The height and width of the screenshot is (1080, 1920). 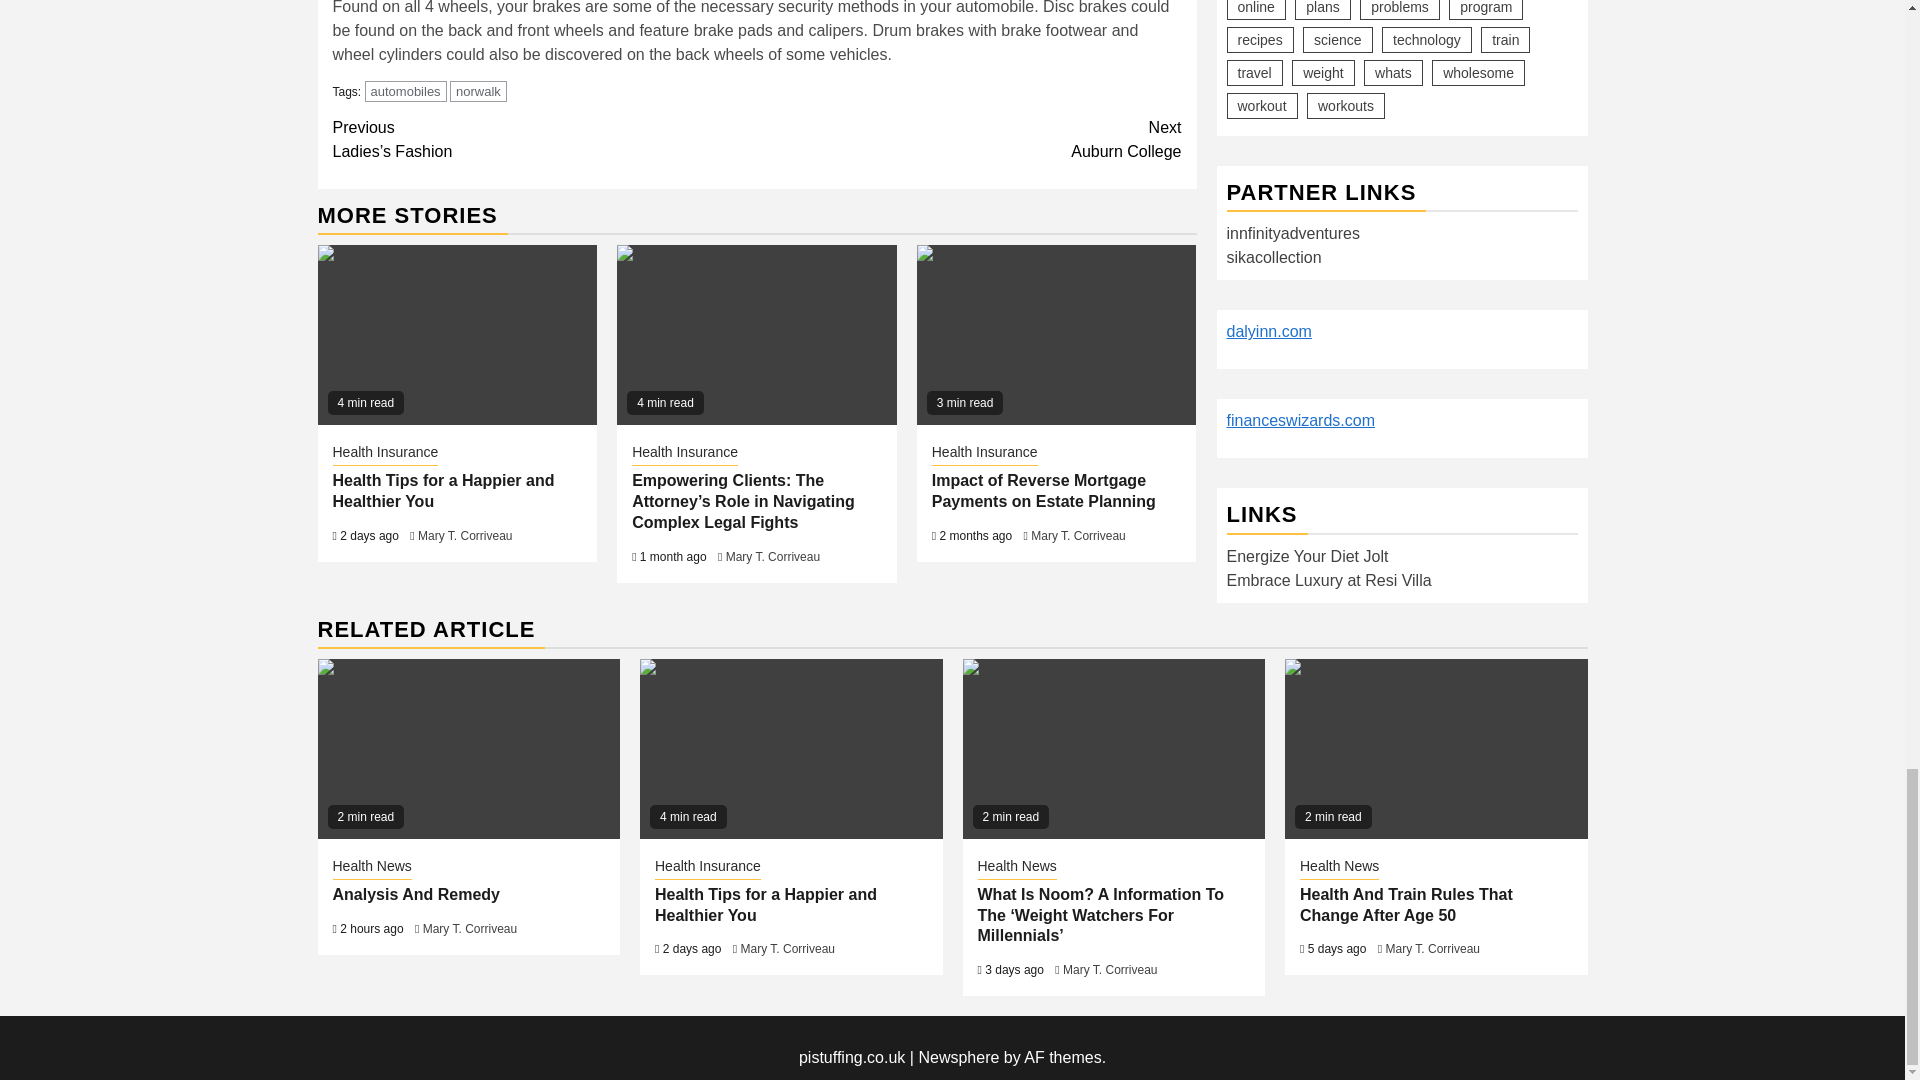 I want to click on norwalk, so click(x=969, y=140).